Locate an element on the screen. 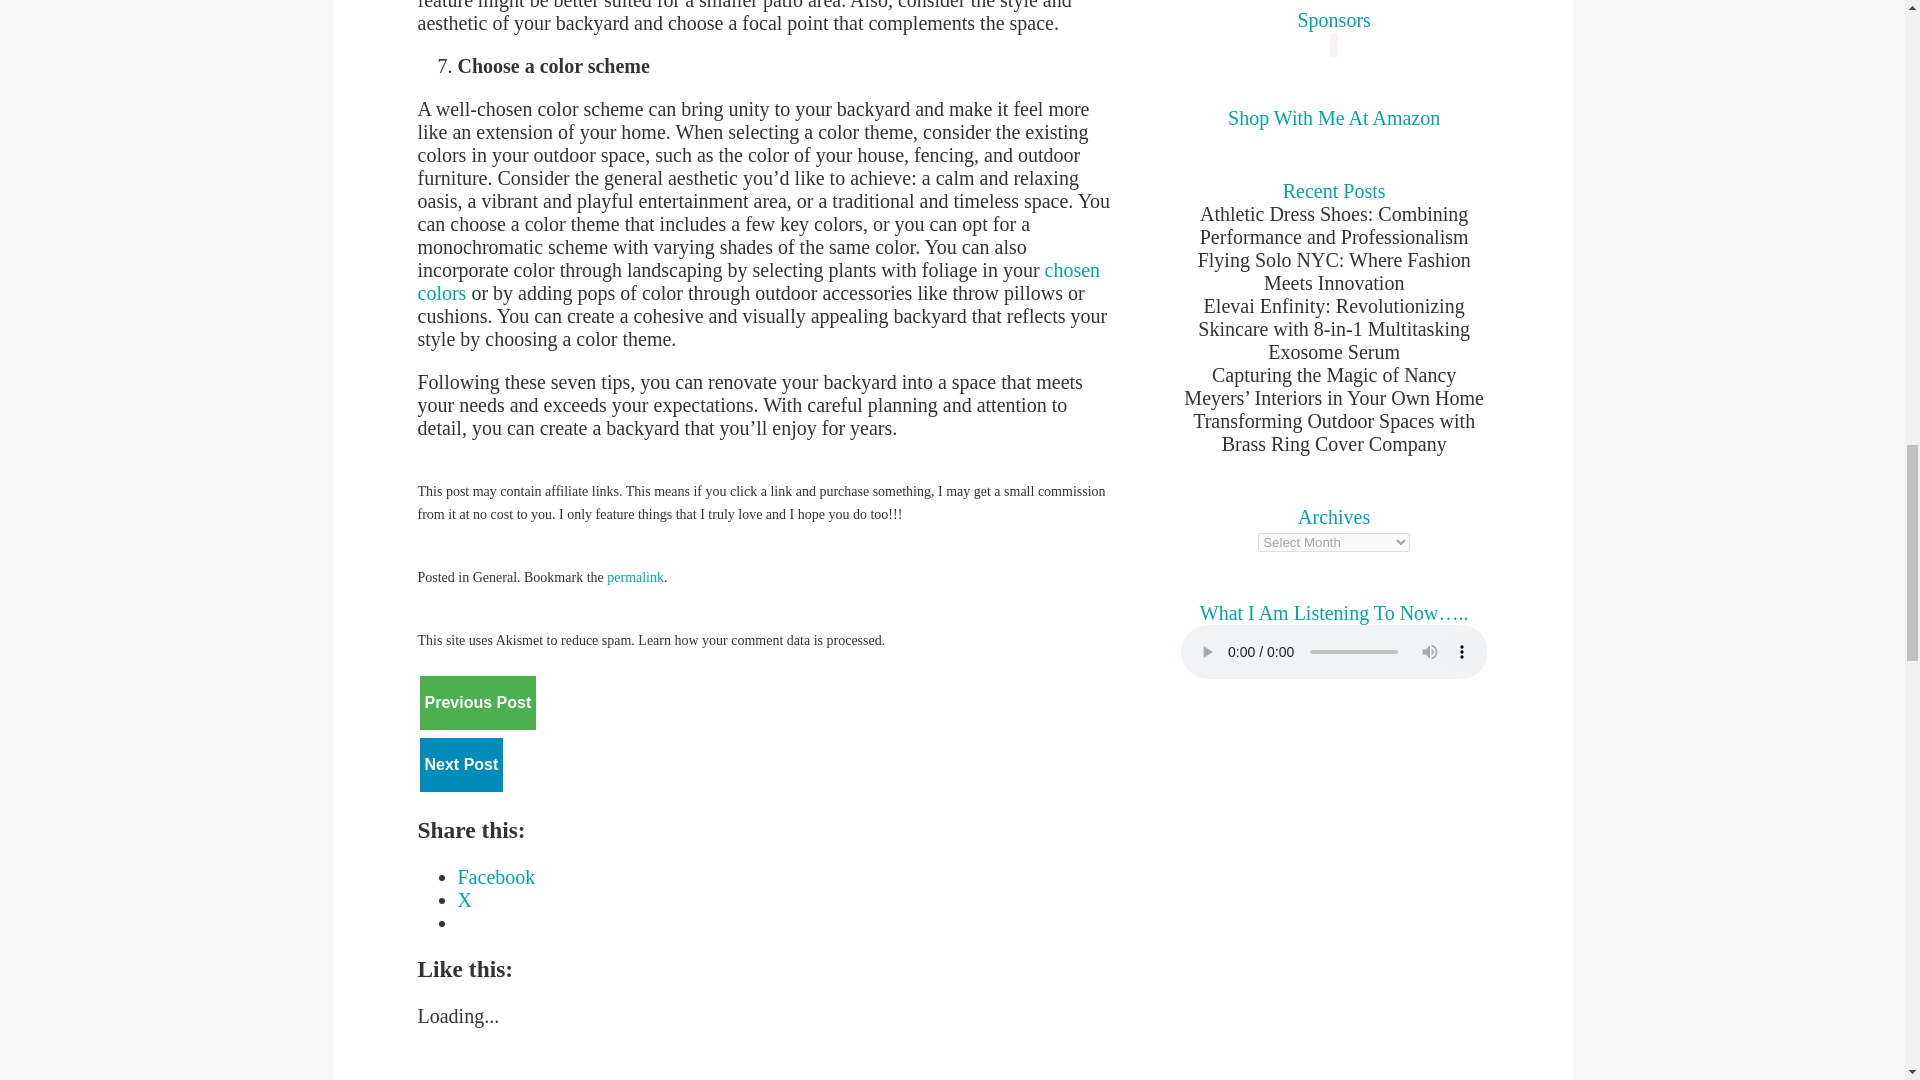 This screenshot has width=1920, height=1080. chosen colors is located at coordinates (759, 281).